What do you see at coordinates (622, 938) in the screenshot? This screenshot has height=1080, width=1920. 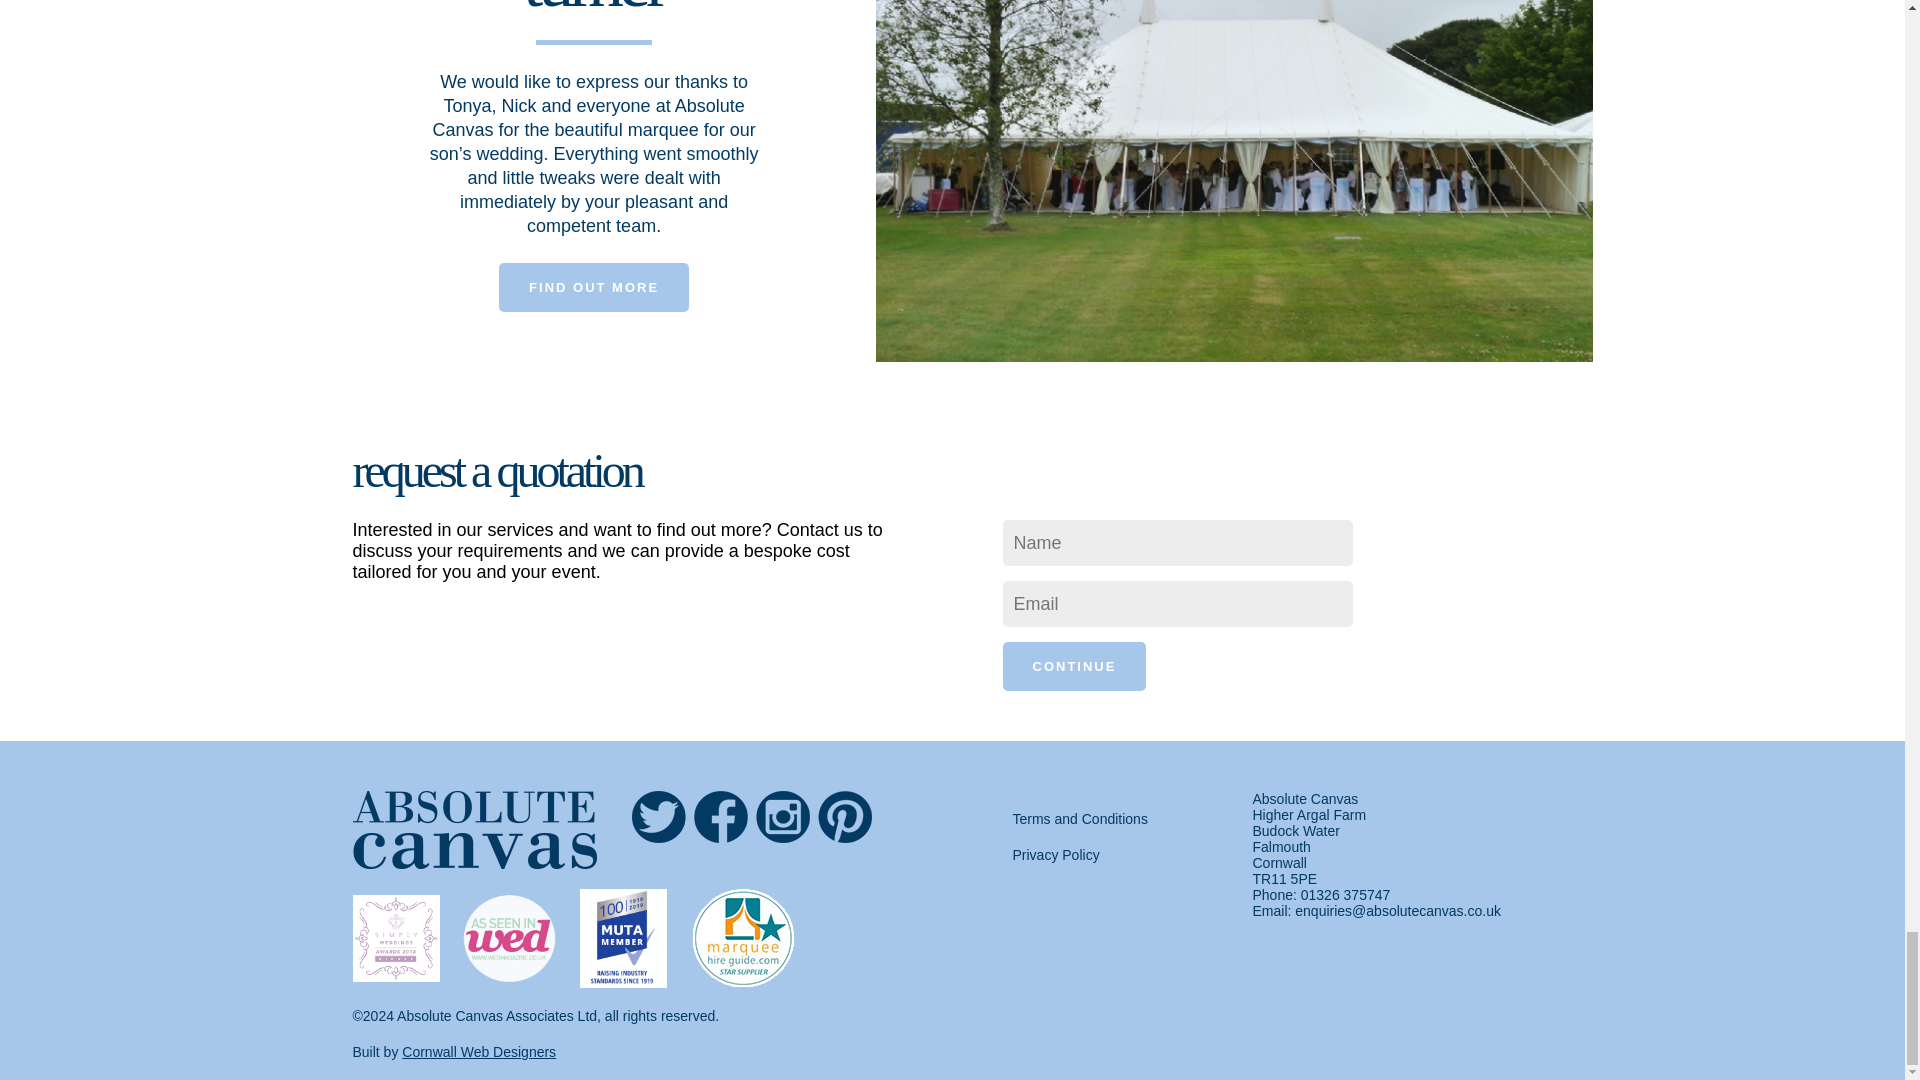 I see `Muta Members` at bounding box center [622, 938].